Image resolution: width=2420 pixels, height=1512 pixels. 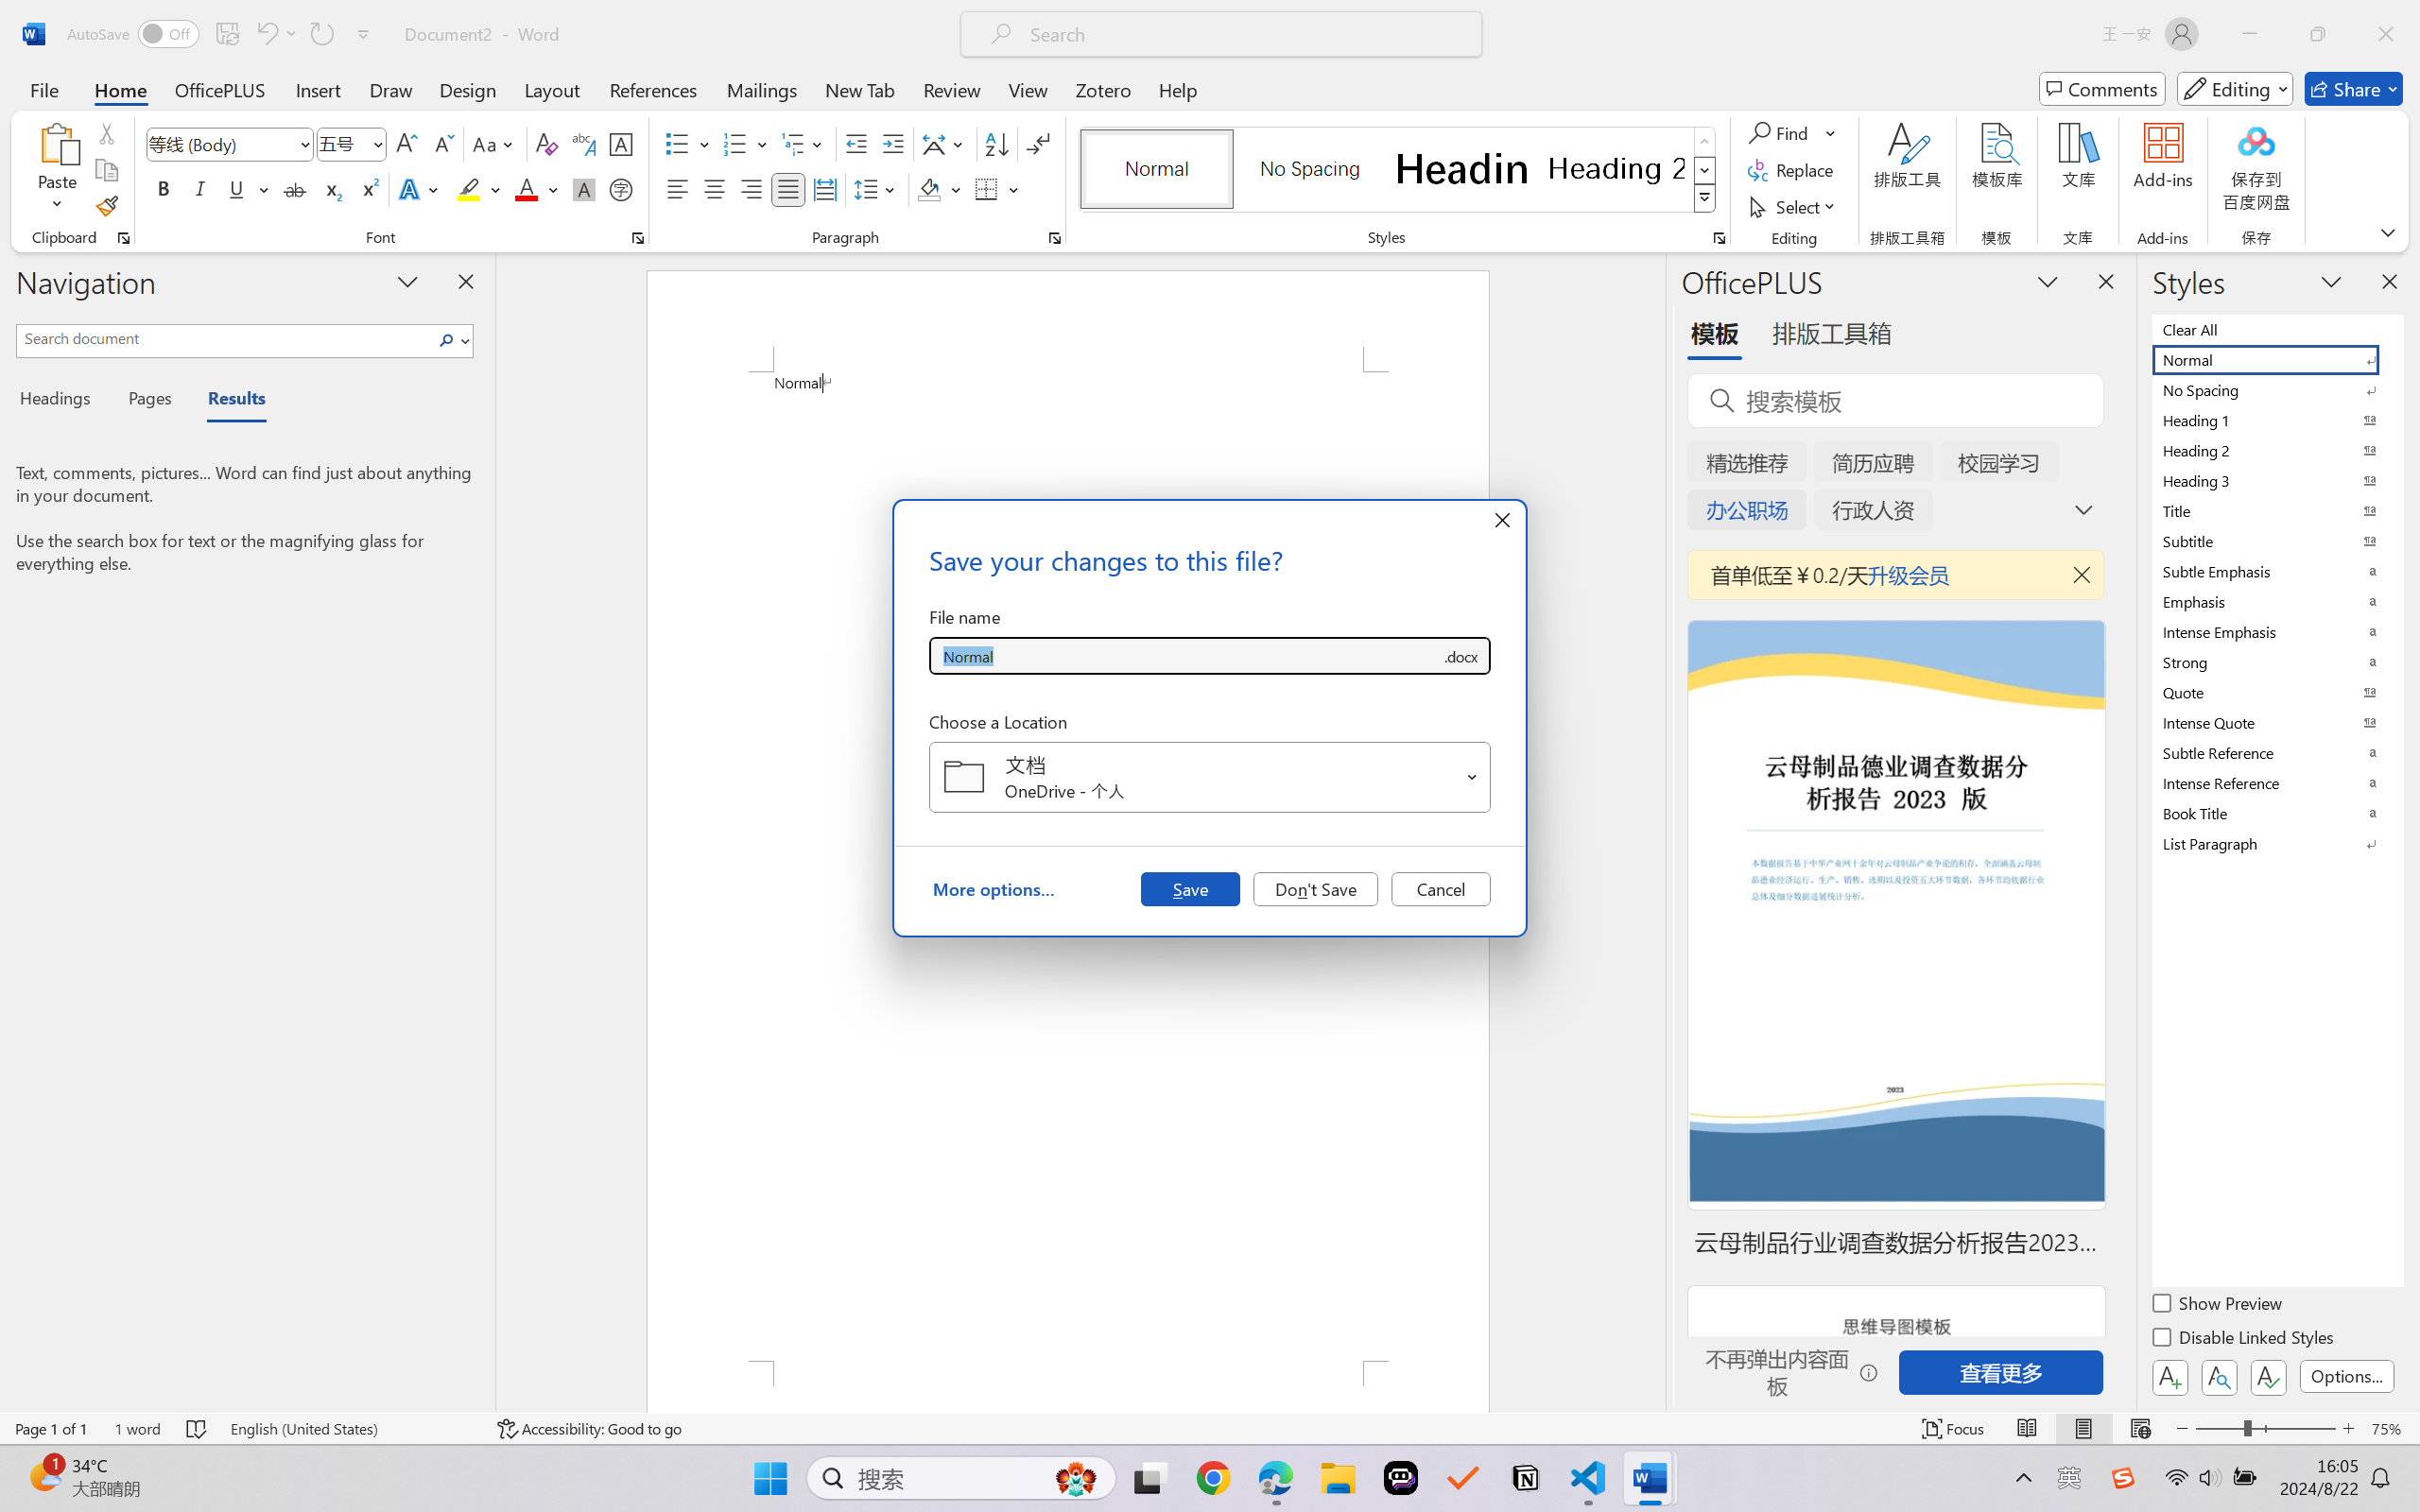 What do you see at coordinates (364, 34) in the screenshot?
I see `Customize Quick Access Toolbar` at bounding box center [364, 34].